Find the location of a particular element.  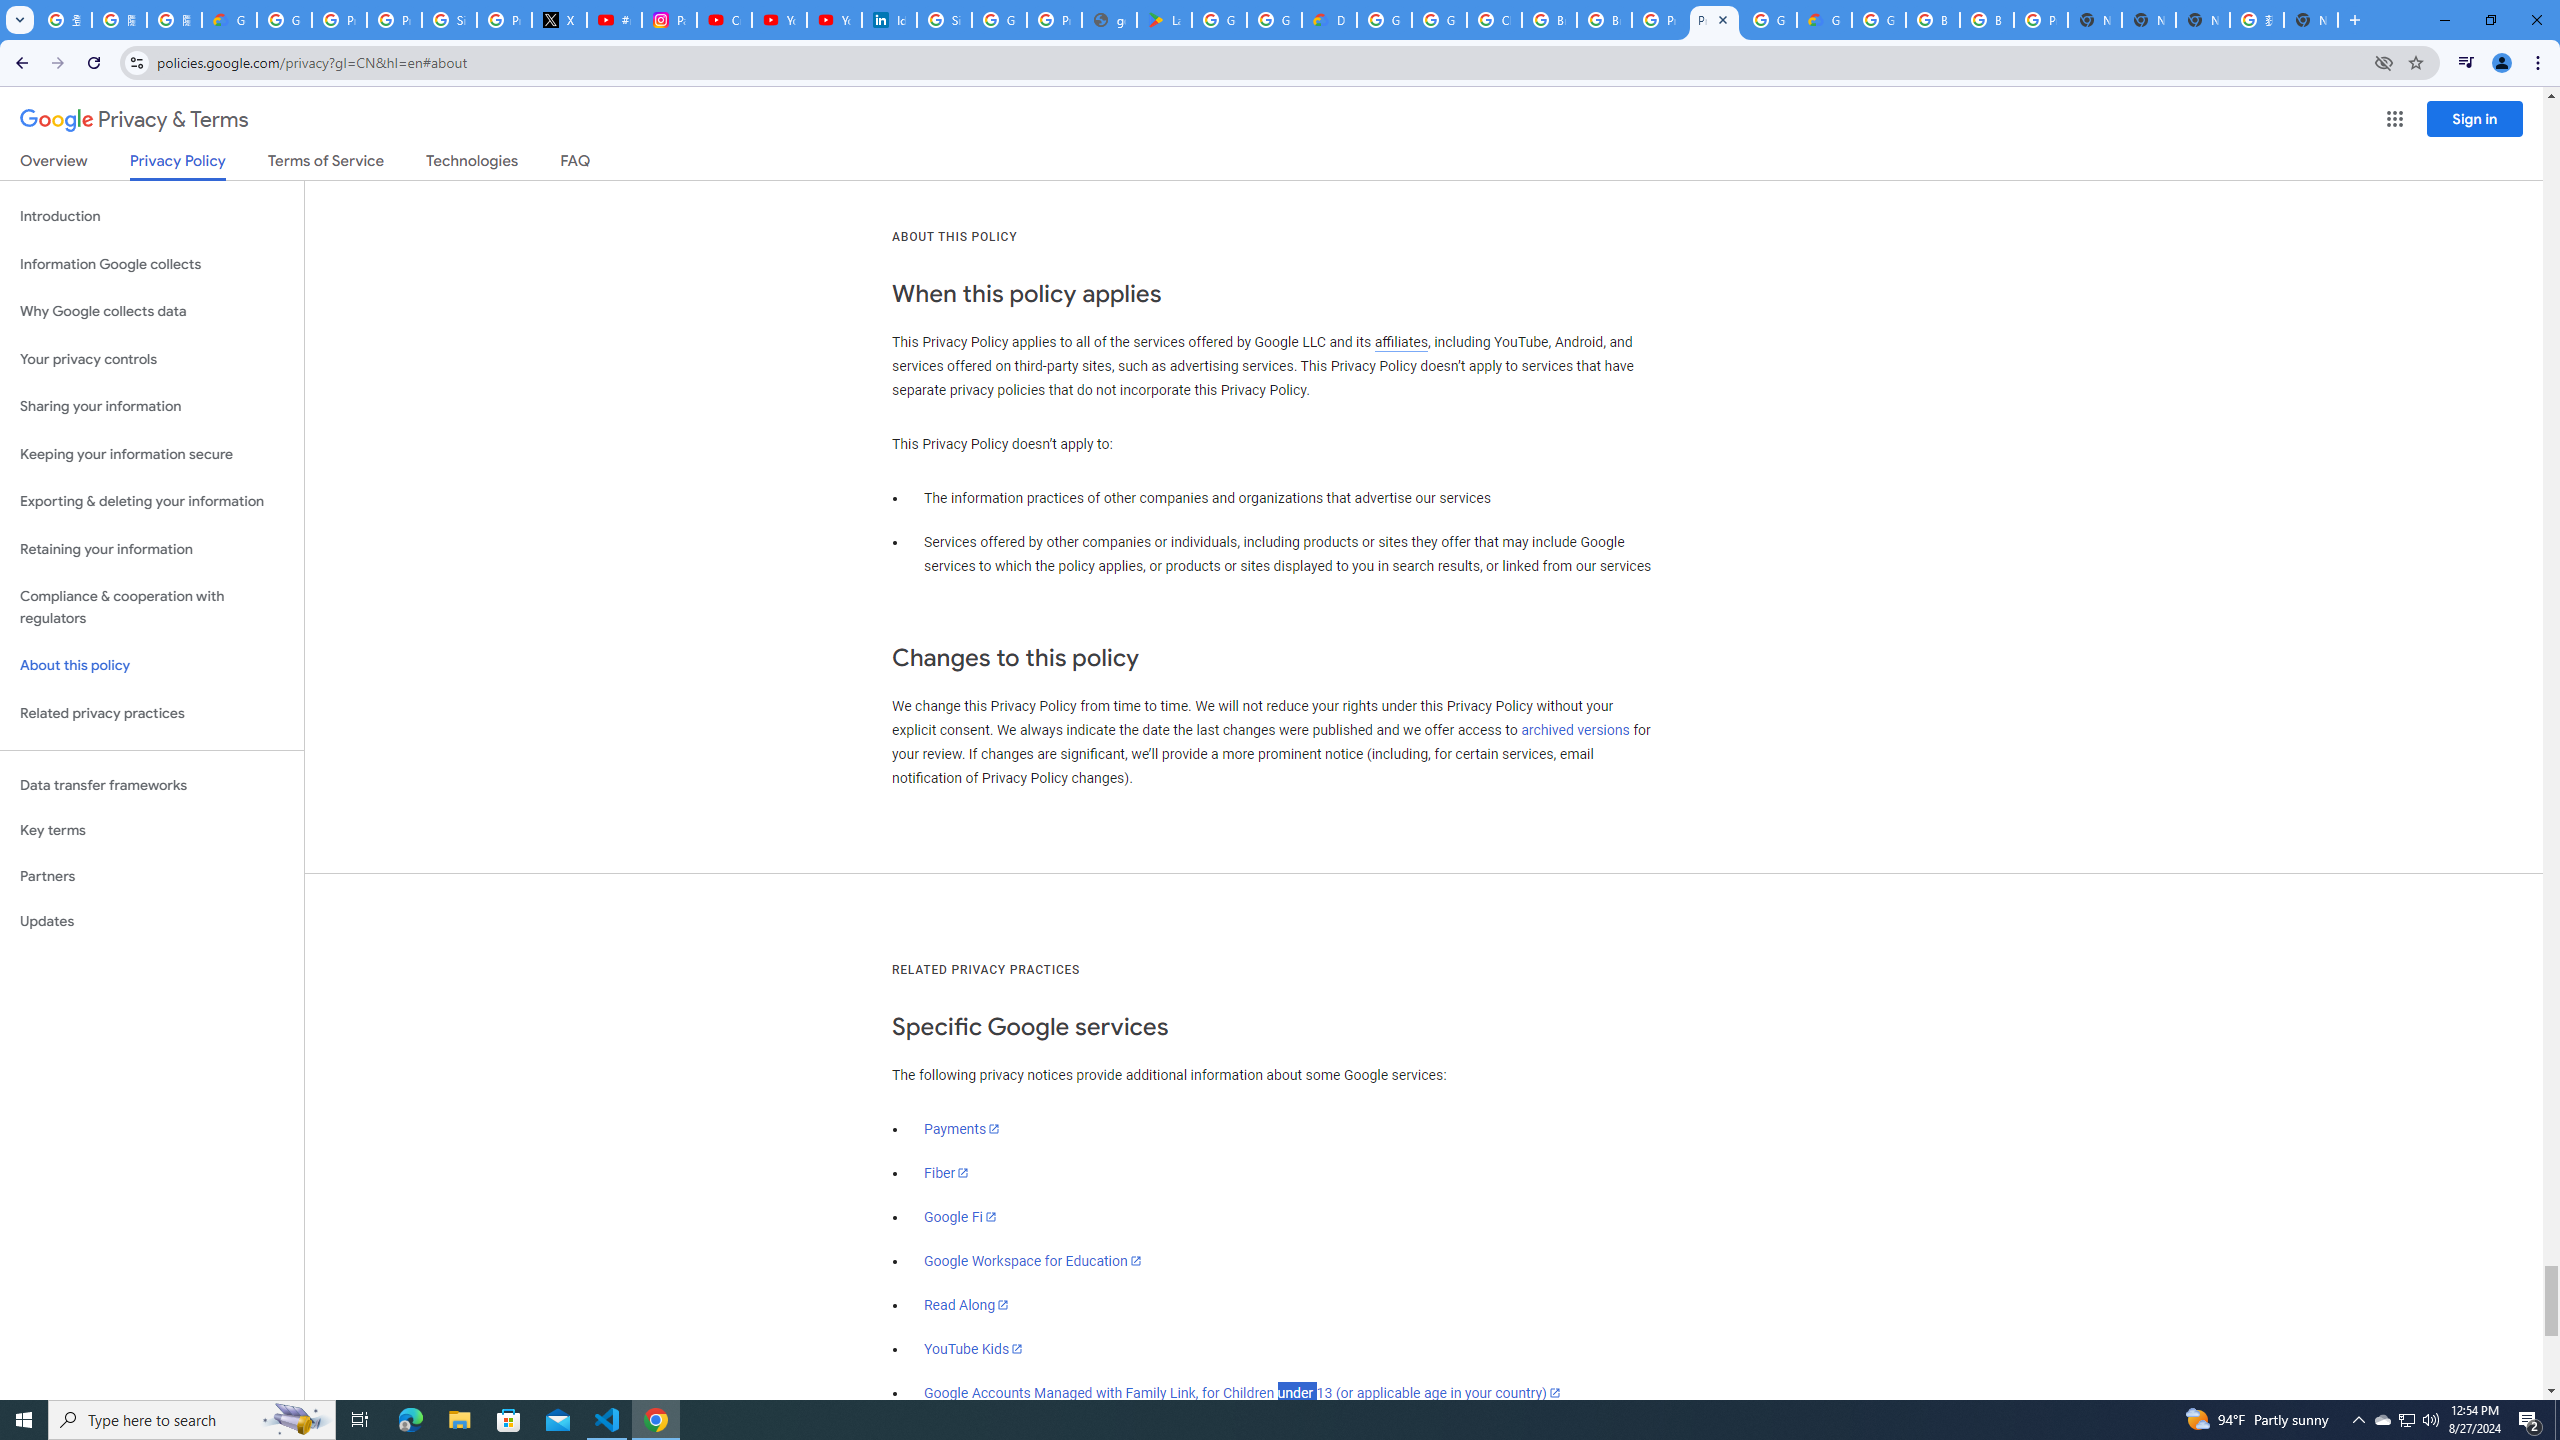

Google Workspace - Specific Terms is located at coordinates (1274, 20).